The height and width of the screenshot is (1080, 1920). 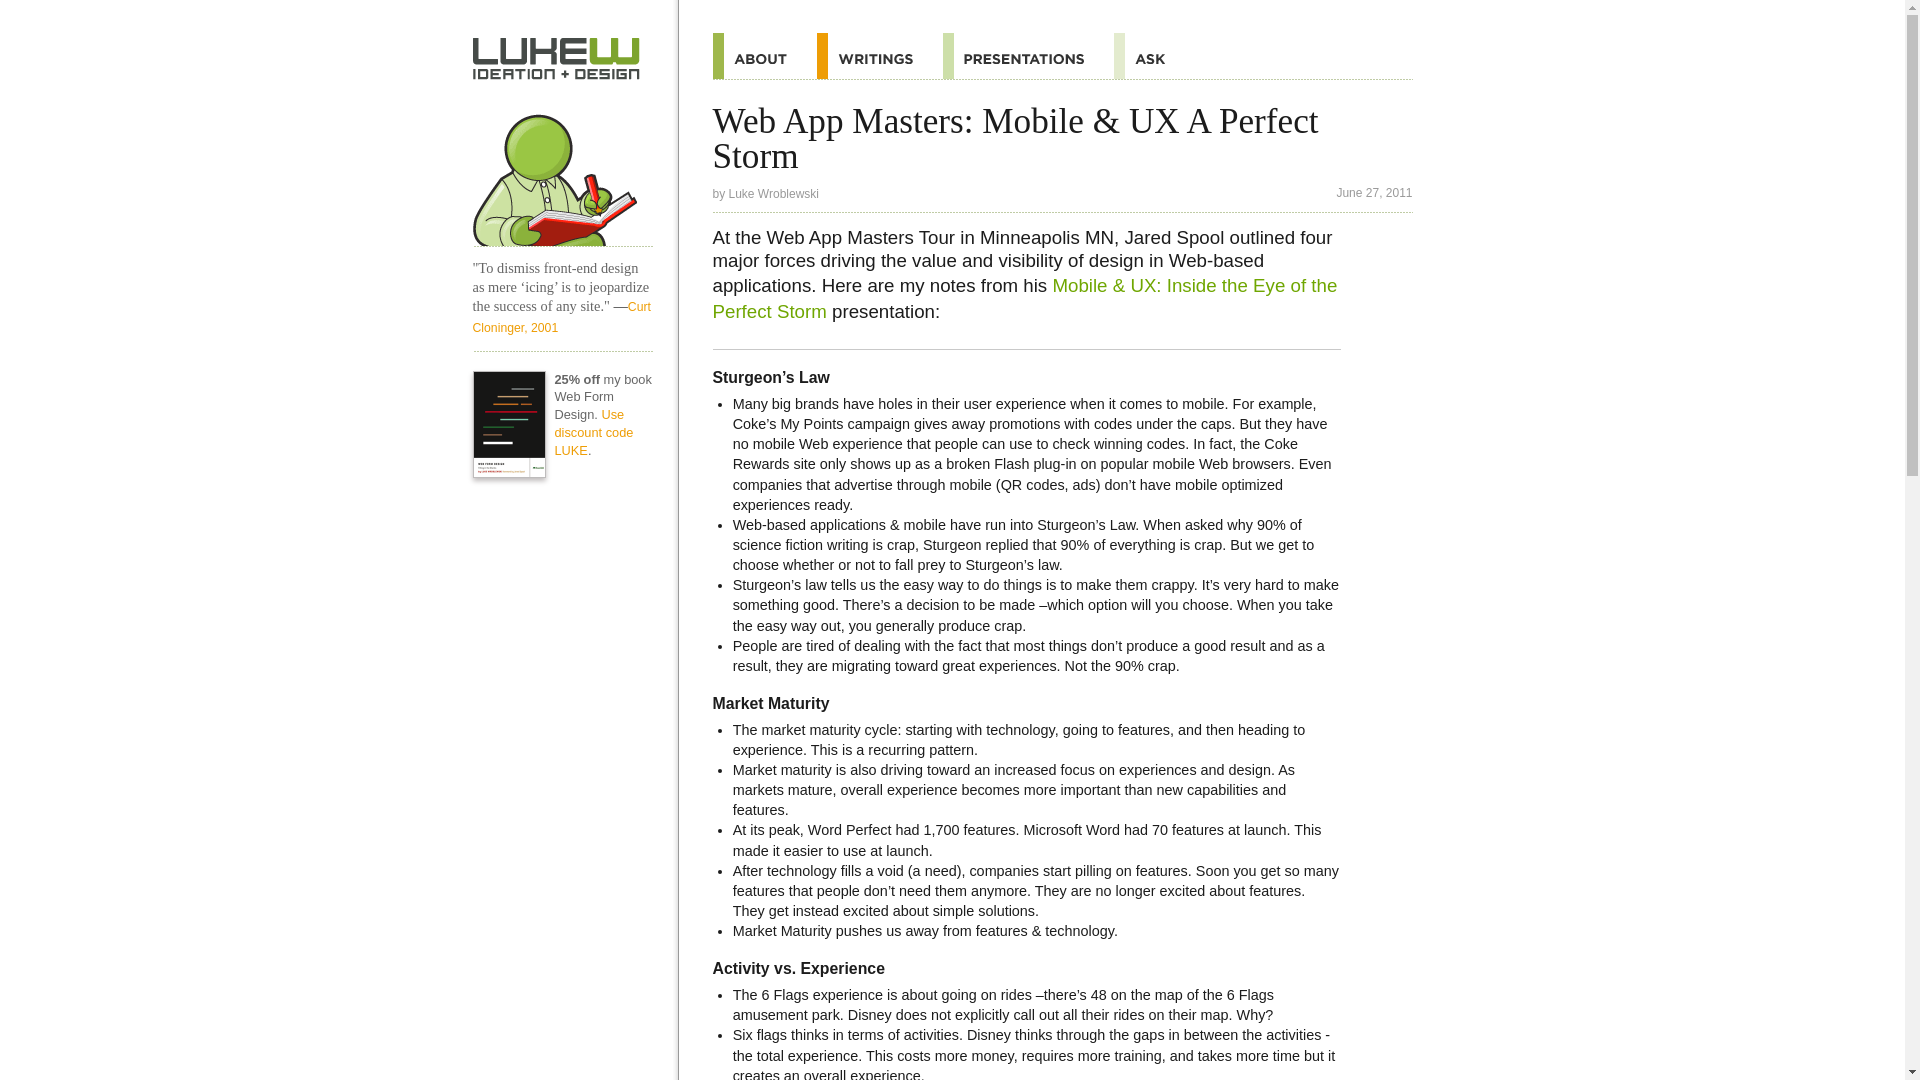 I want to click on Ask, so click(x=1154, y=56).